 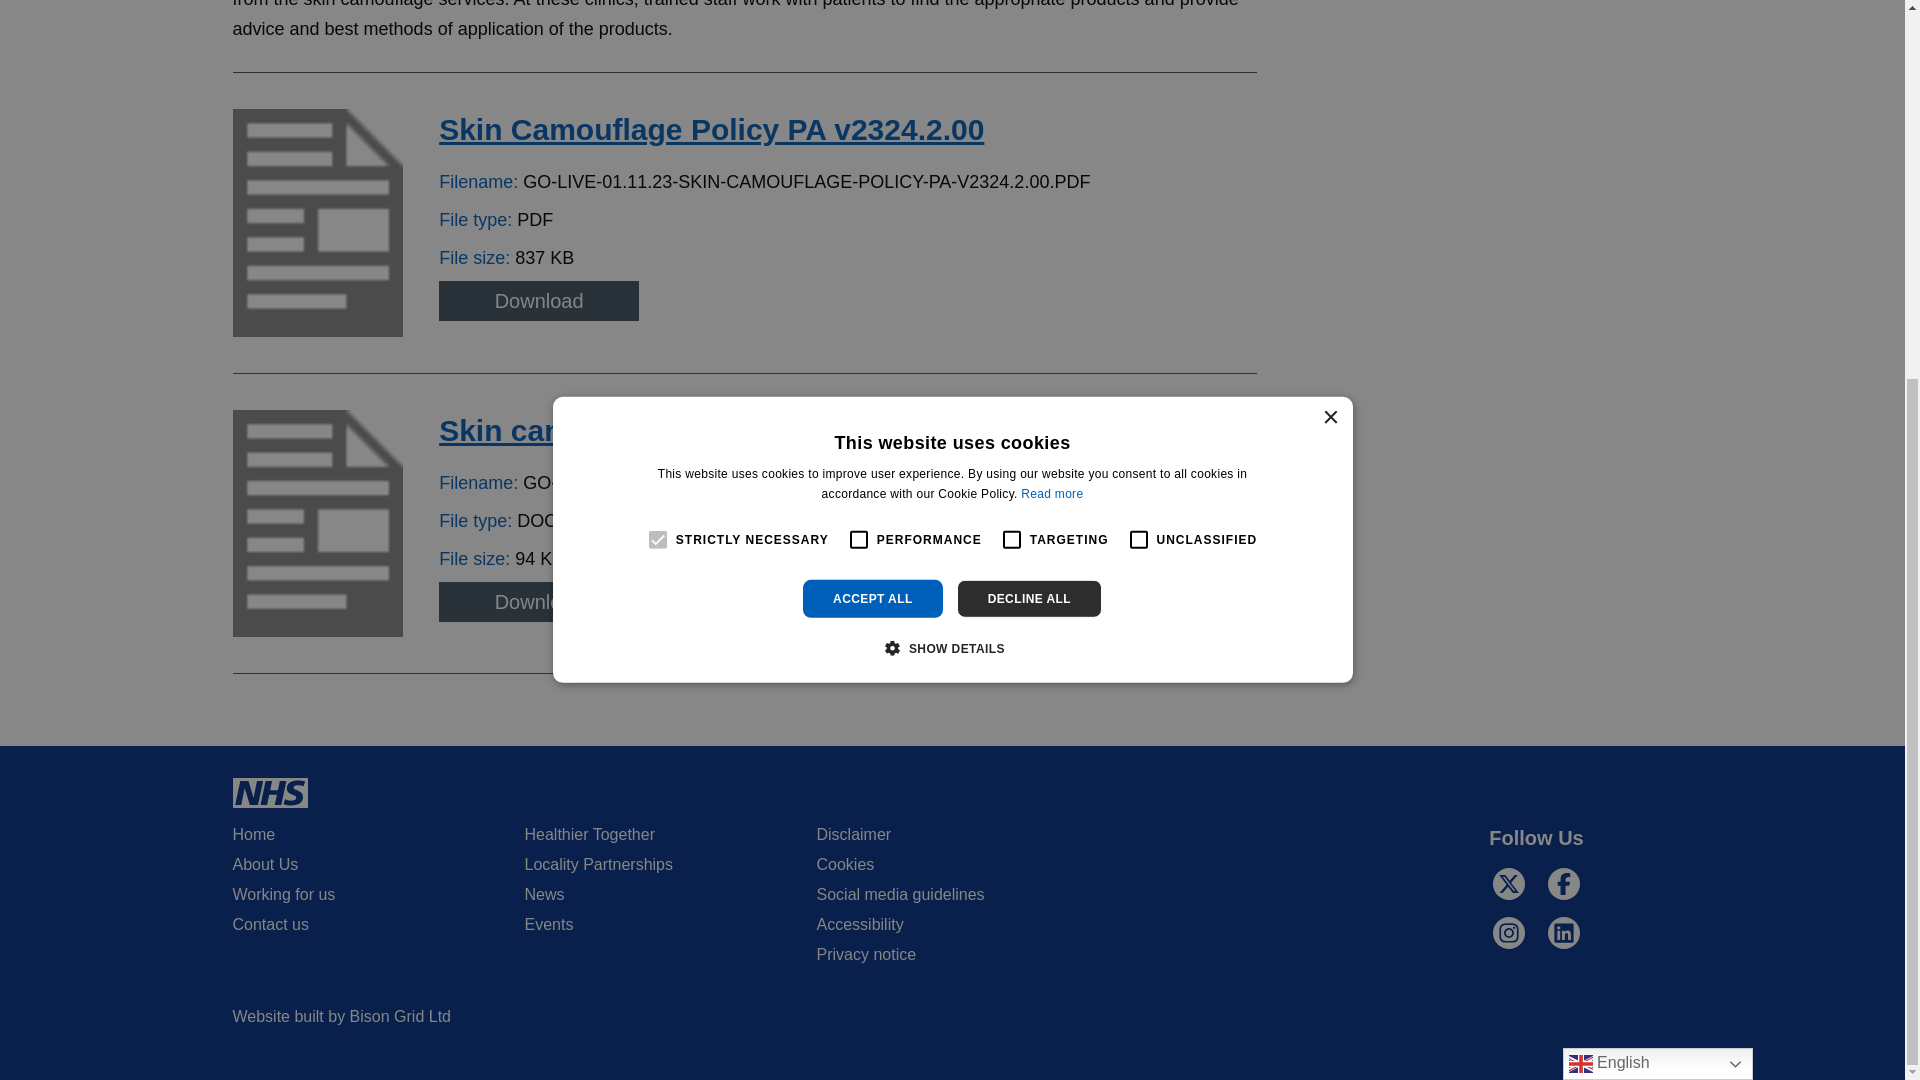 I want to click on Twitter X, so click(x=1508, y=884).